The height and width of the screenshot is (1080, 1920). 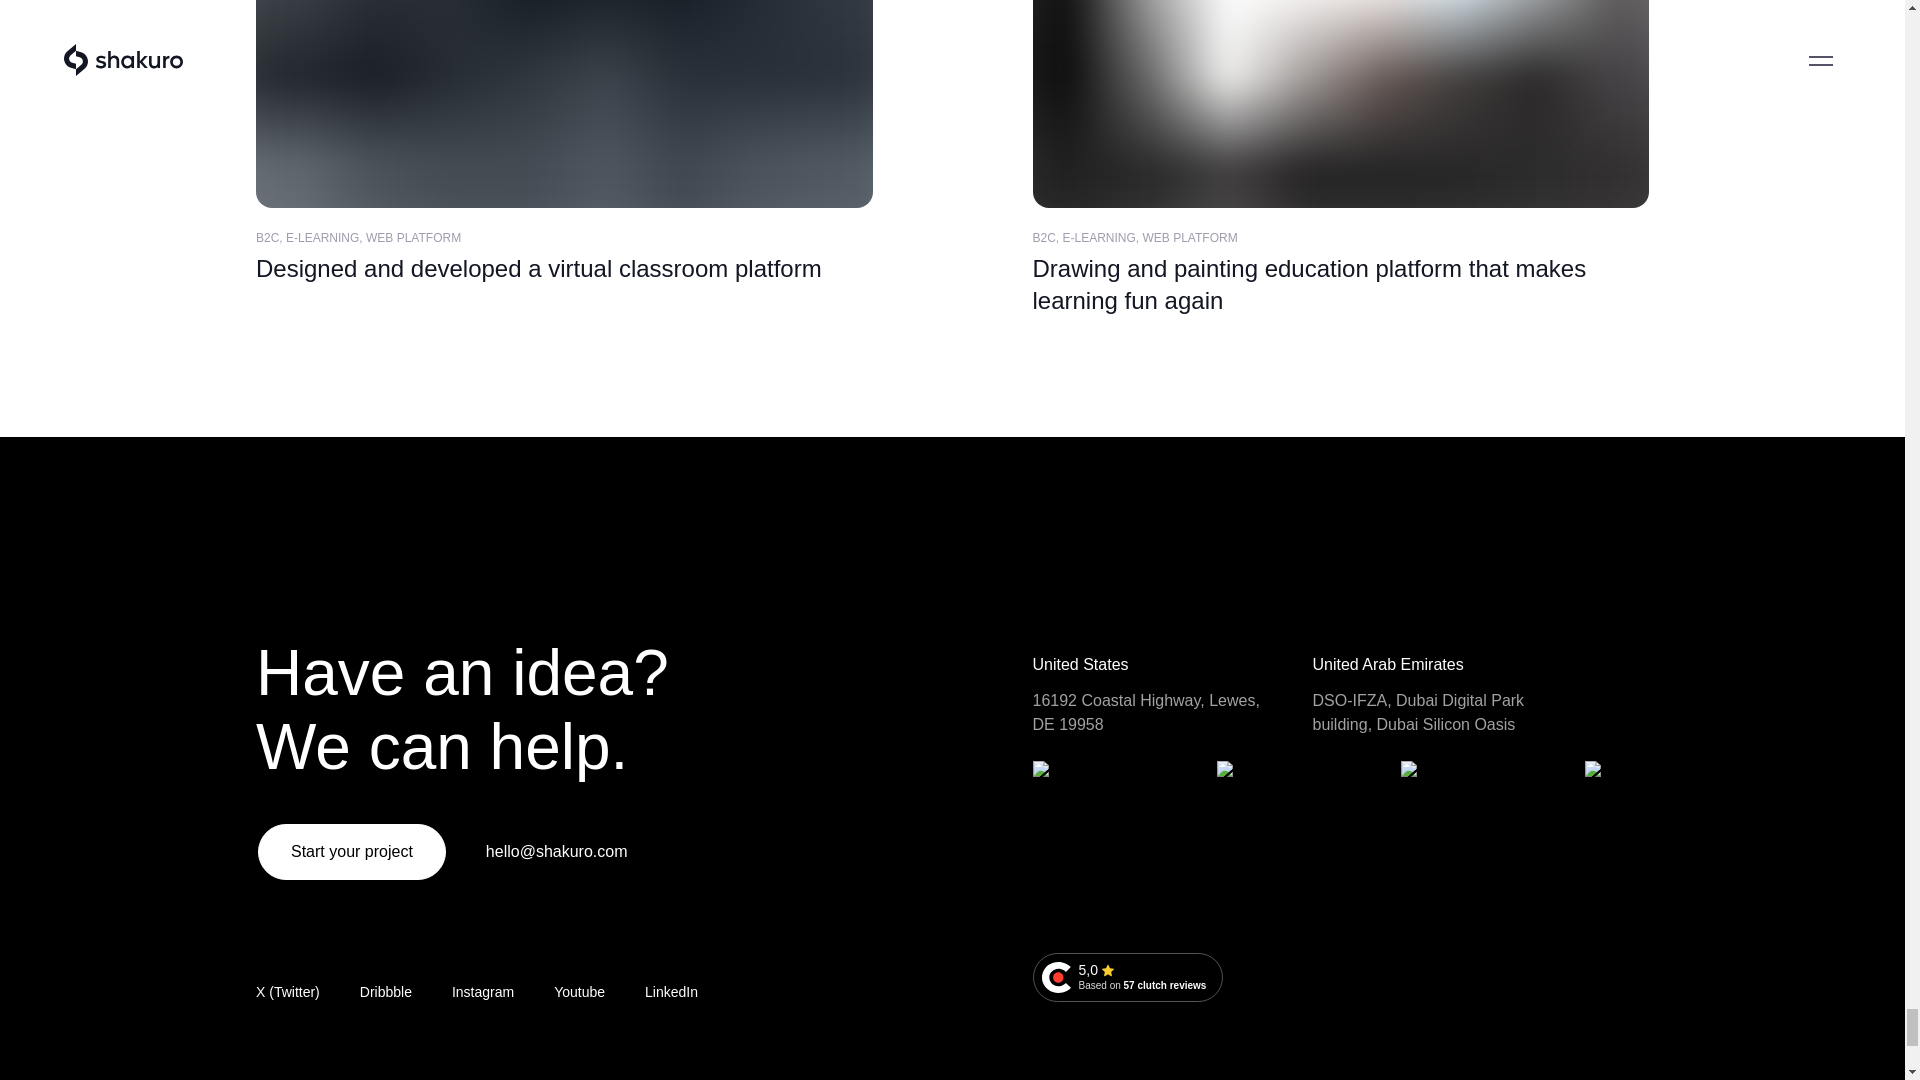 I want to click on LinkedIn, so click(x=482, y=992).